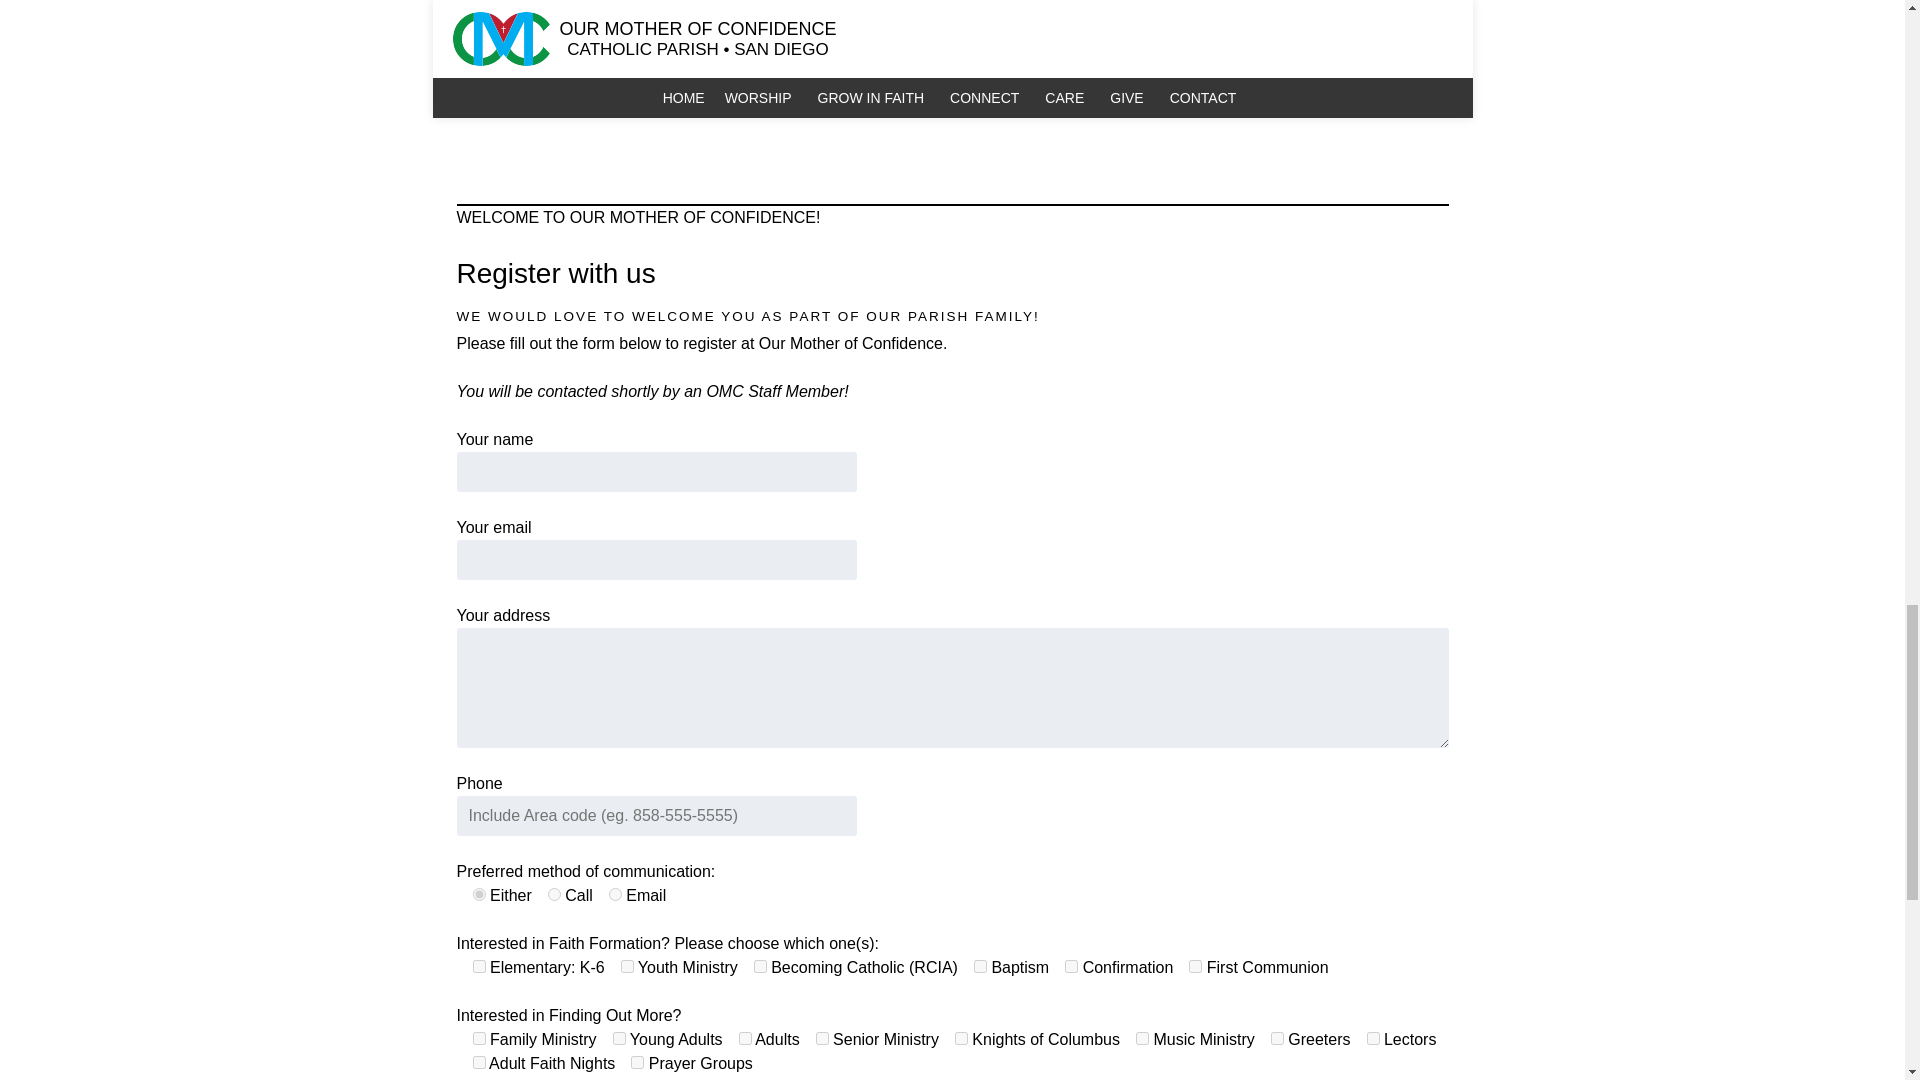 The height and width of the screenshot is (1080, 1920). Describe the element at coordinates (615, 894) in the screenshot. I see `Email` at that location.